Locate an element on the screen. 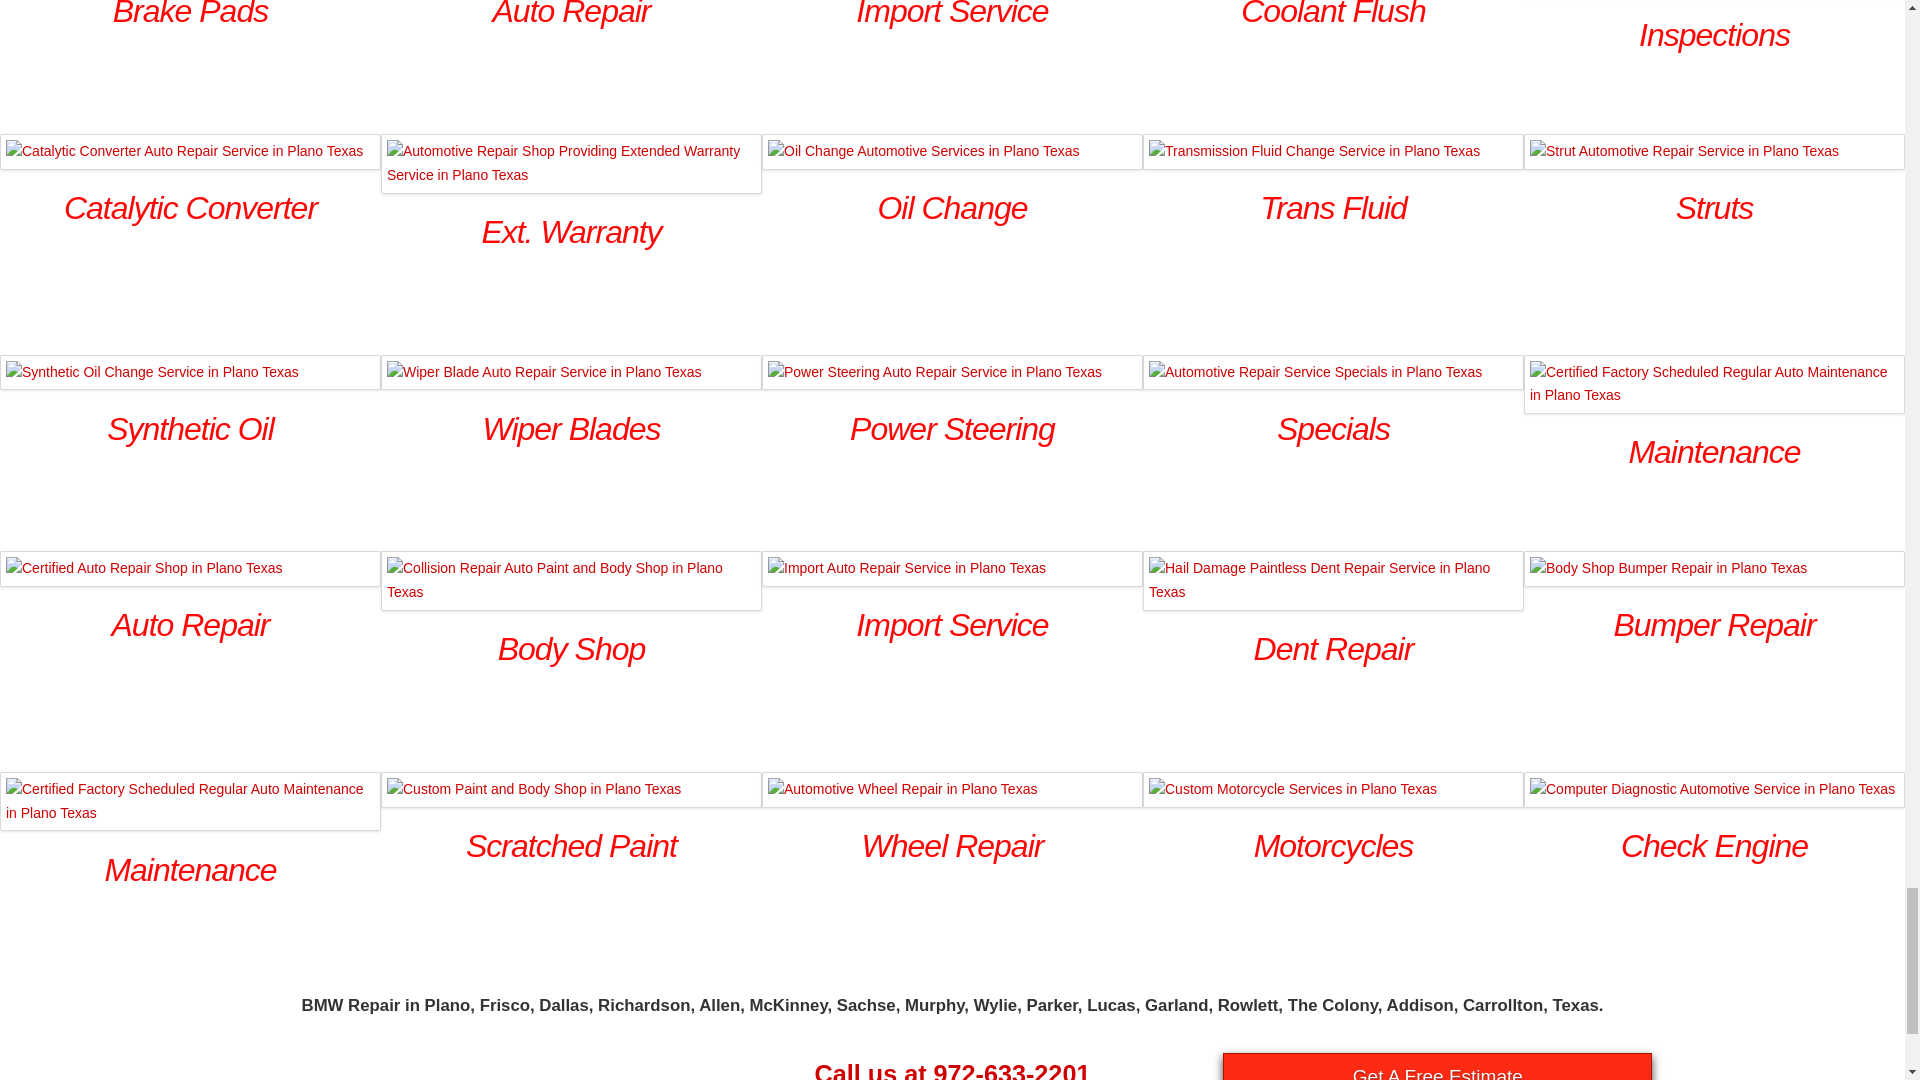 The width and height of the screenshot is (1920, 1080). Power Steering Auto Repair Service in Plano Texas is located at coordinates (952, 372).